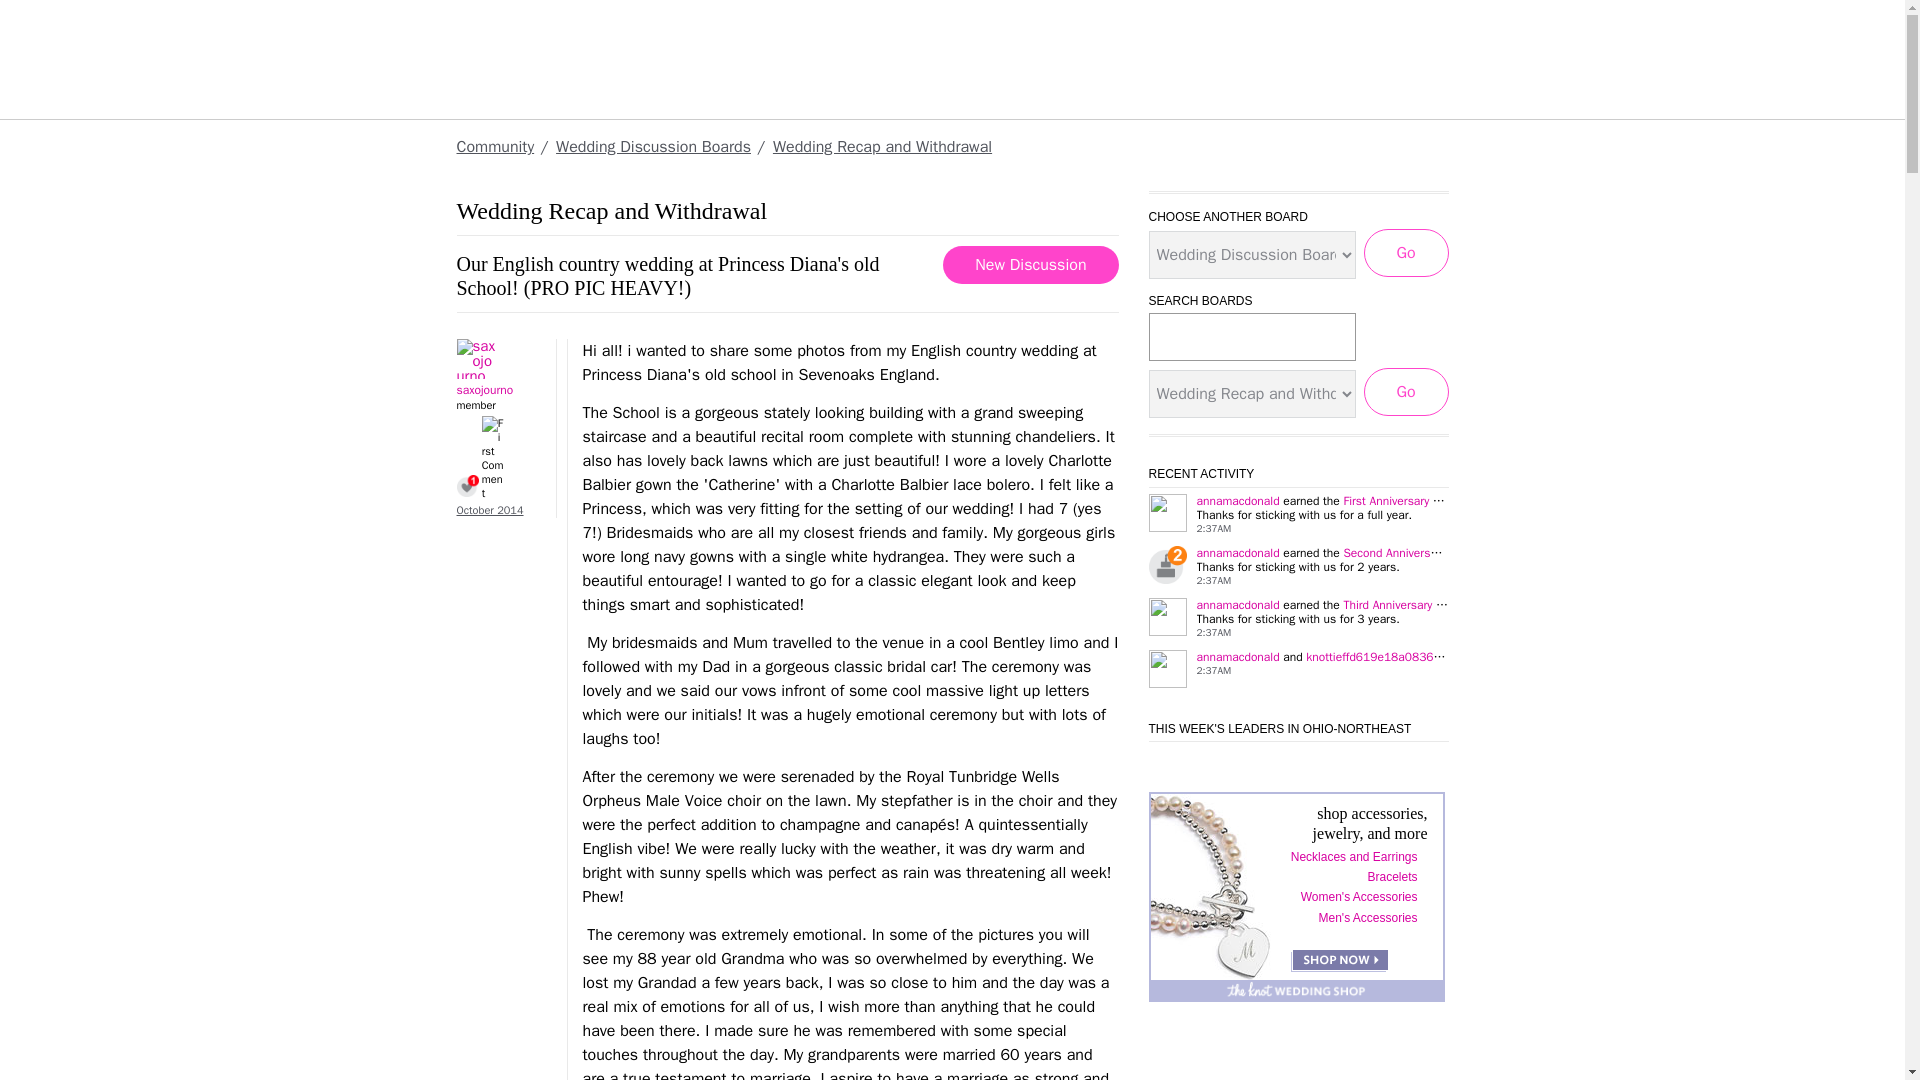  Describe the element at coordinates (489, 510) in the screenshot. I see `October 2014` at that location.